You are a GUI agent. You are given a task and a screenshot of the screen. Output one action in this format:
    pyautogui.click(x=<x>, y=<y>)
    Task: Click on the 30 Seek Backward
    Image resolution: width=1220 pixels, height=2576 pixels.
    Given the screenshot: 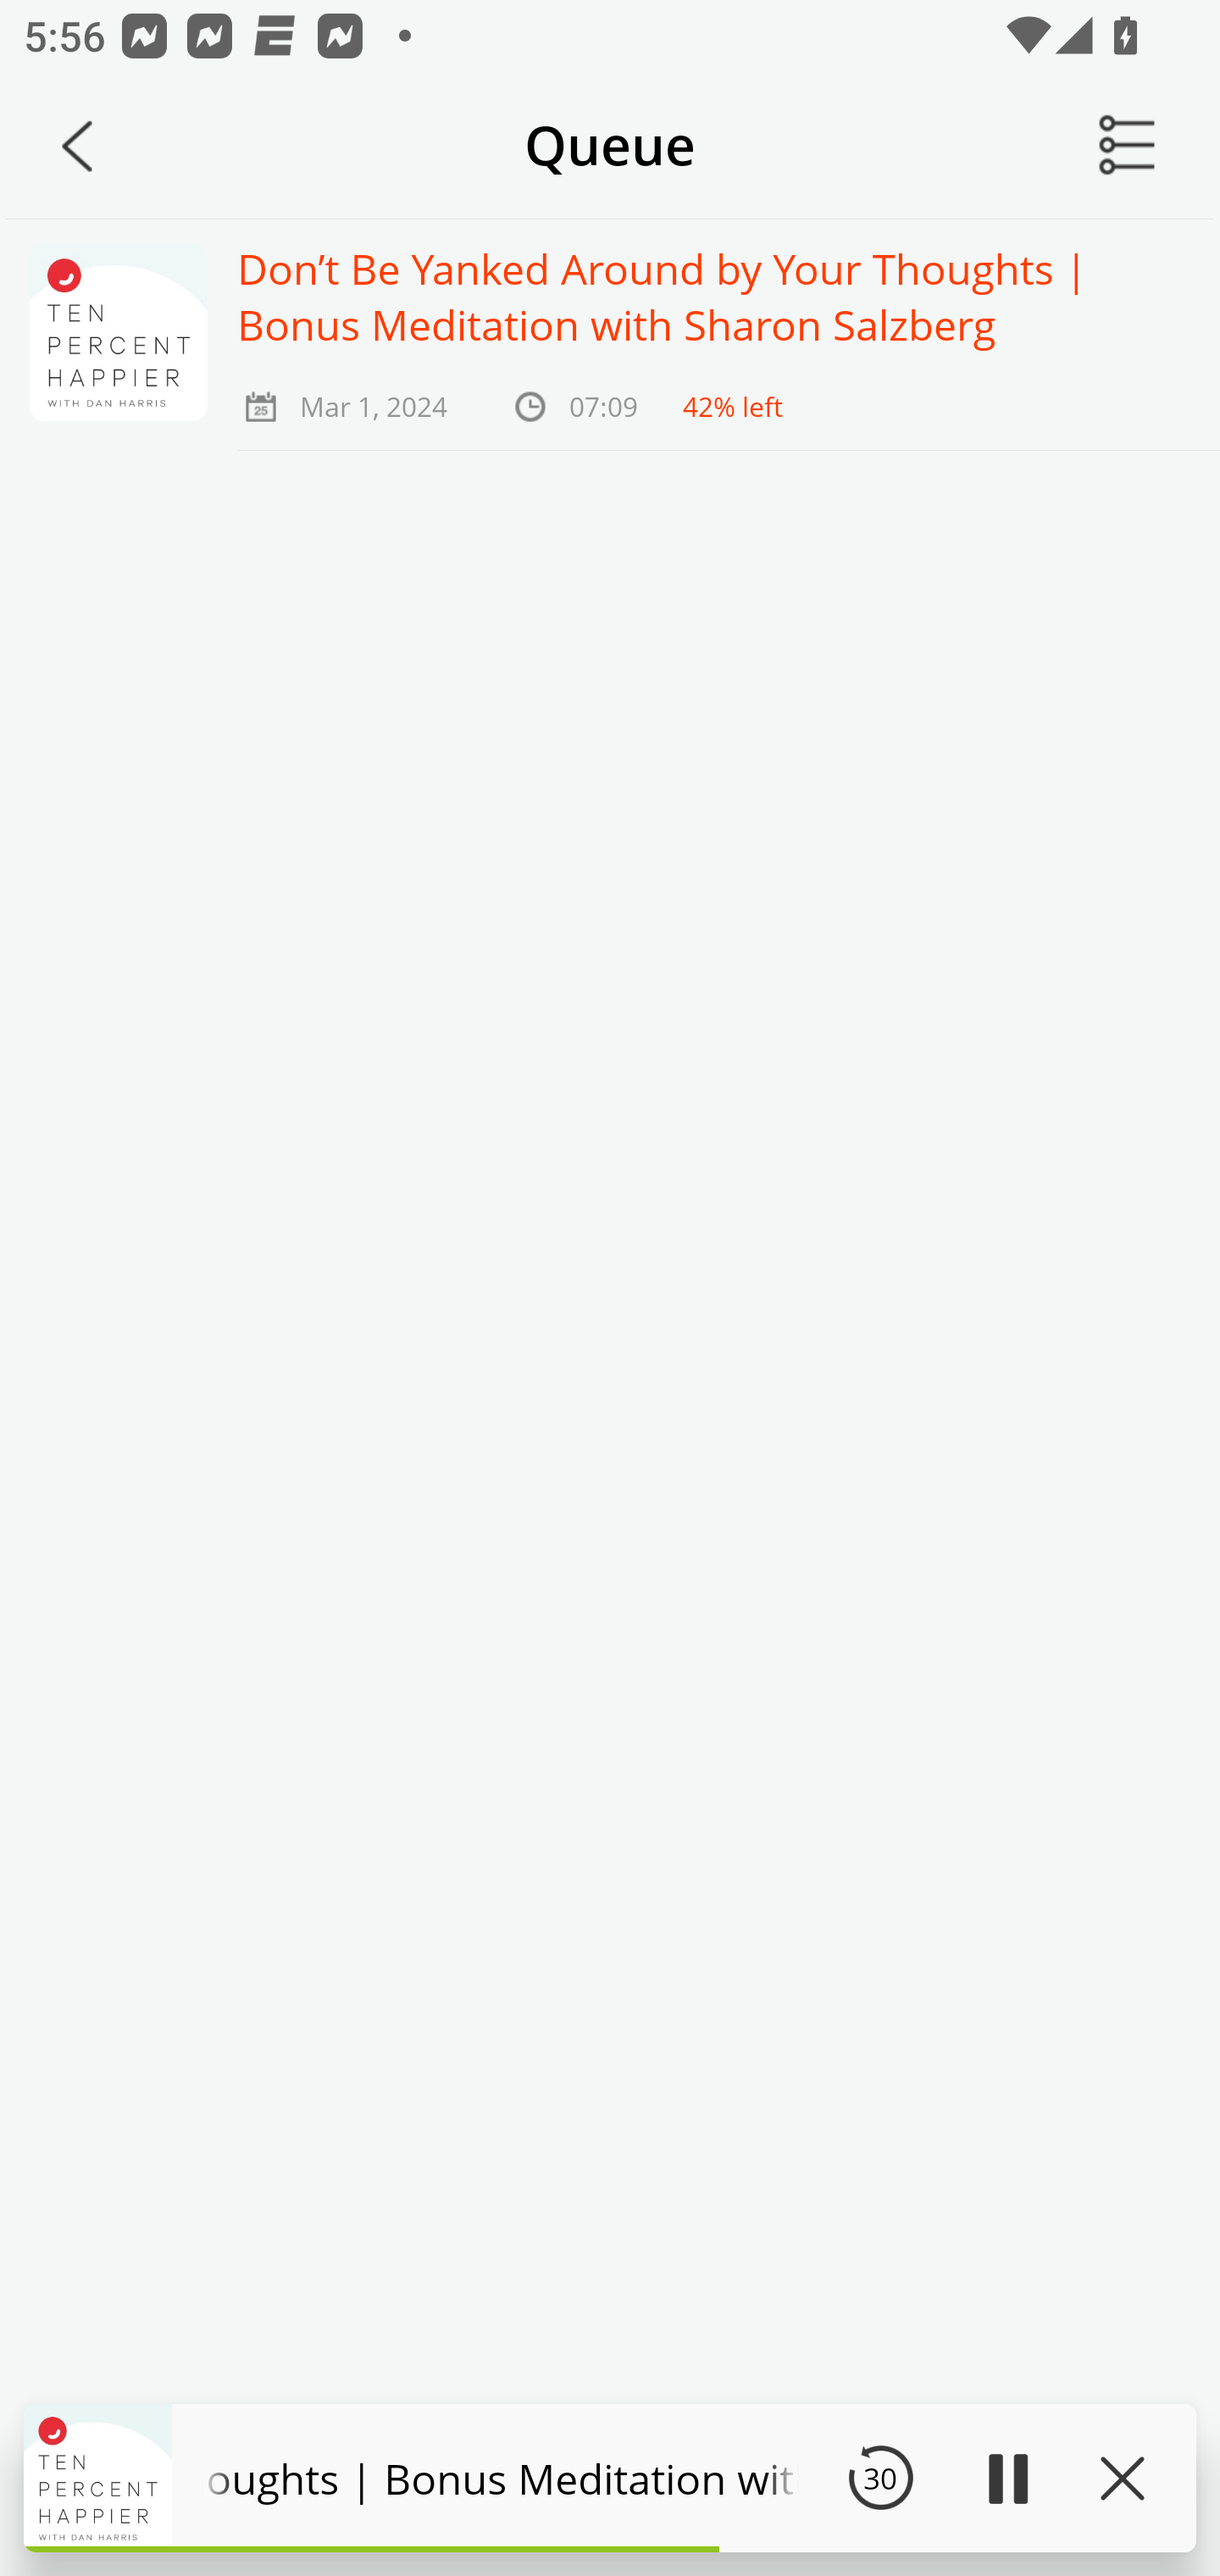 What is the action you would take?
    pyautogui.click(x=880, y=2478)
    